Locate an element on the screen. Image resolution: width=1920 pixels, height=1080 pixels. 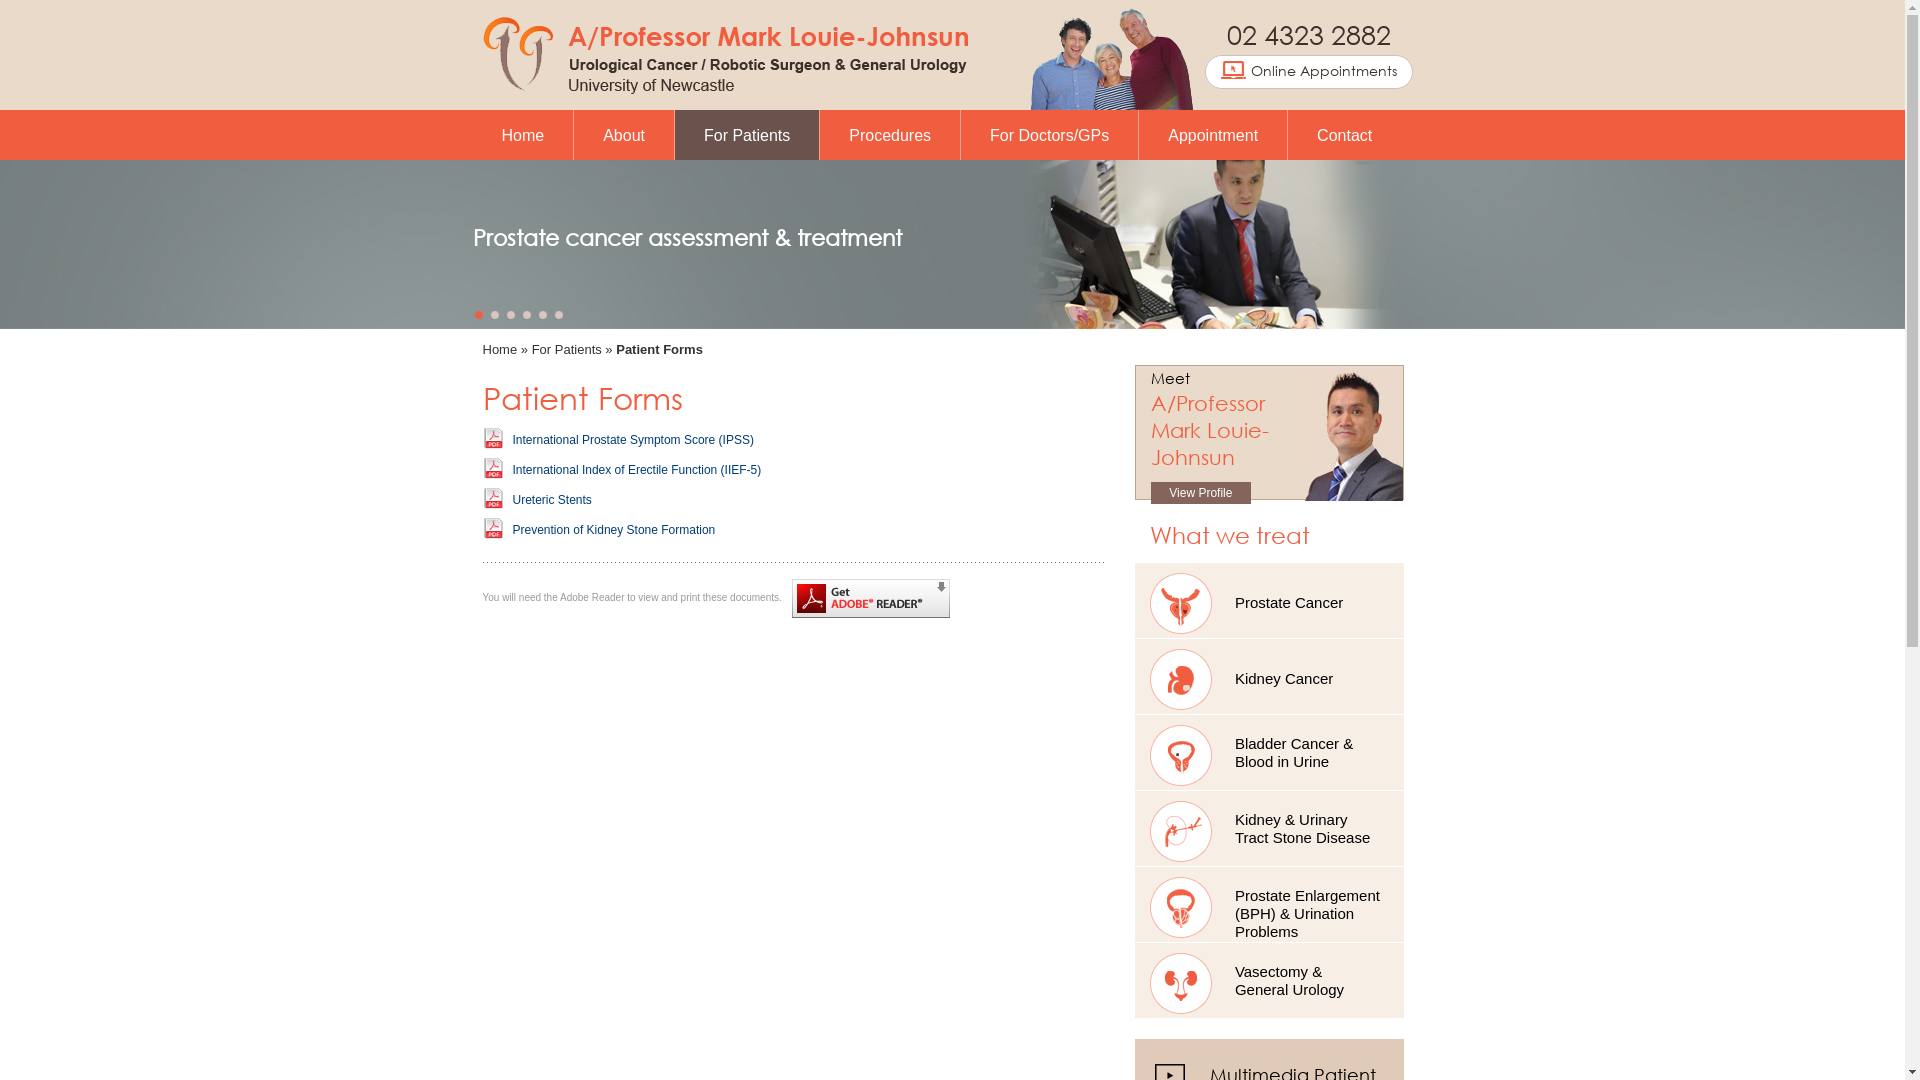
Ureteric Stents is located at coordinates (552, 500).